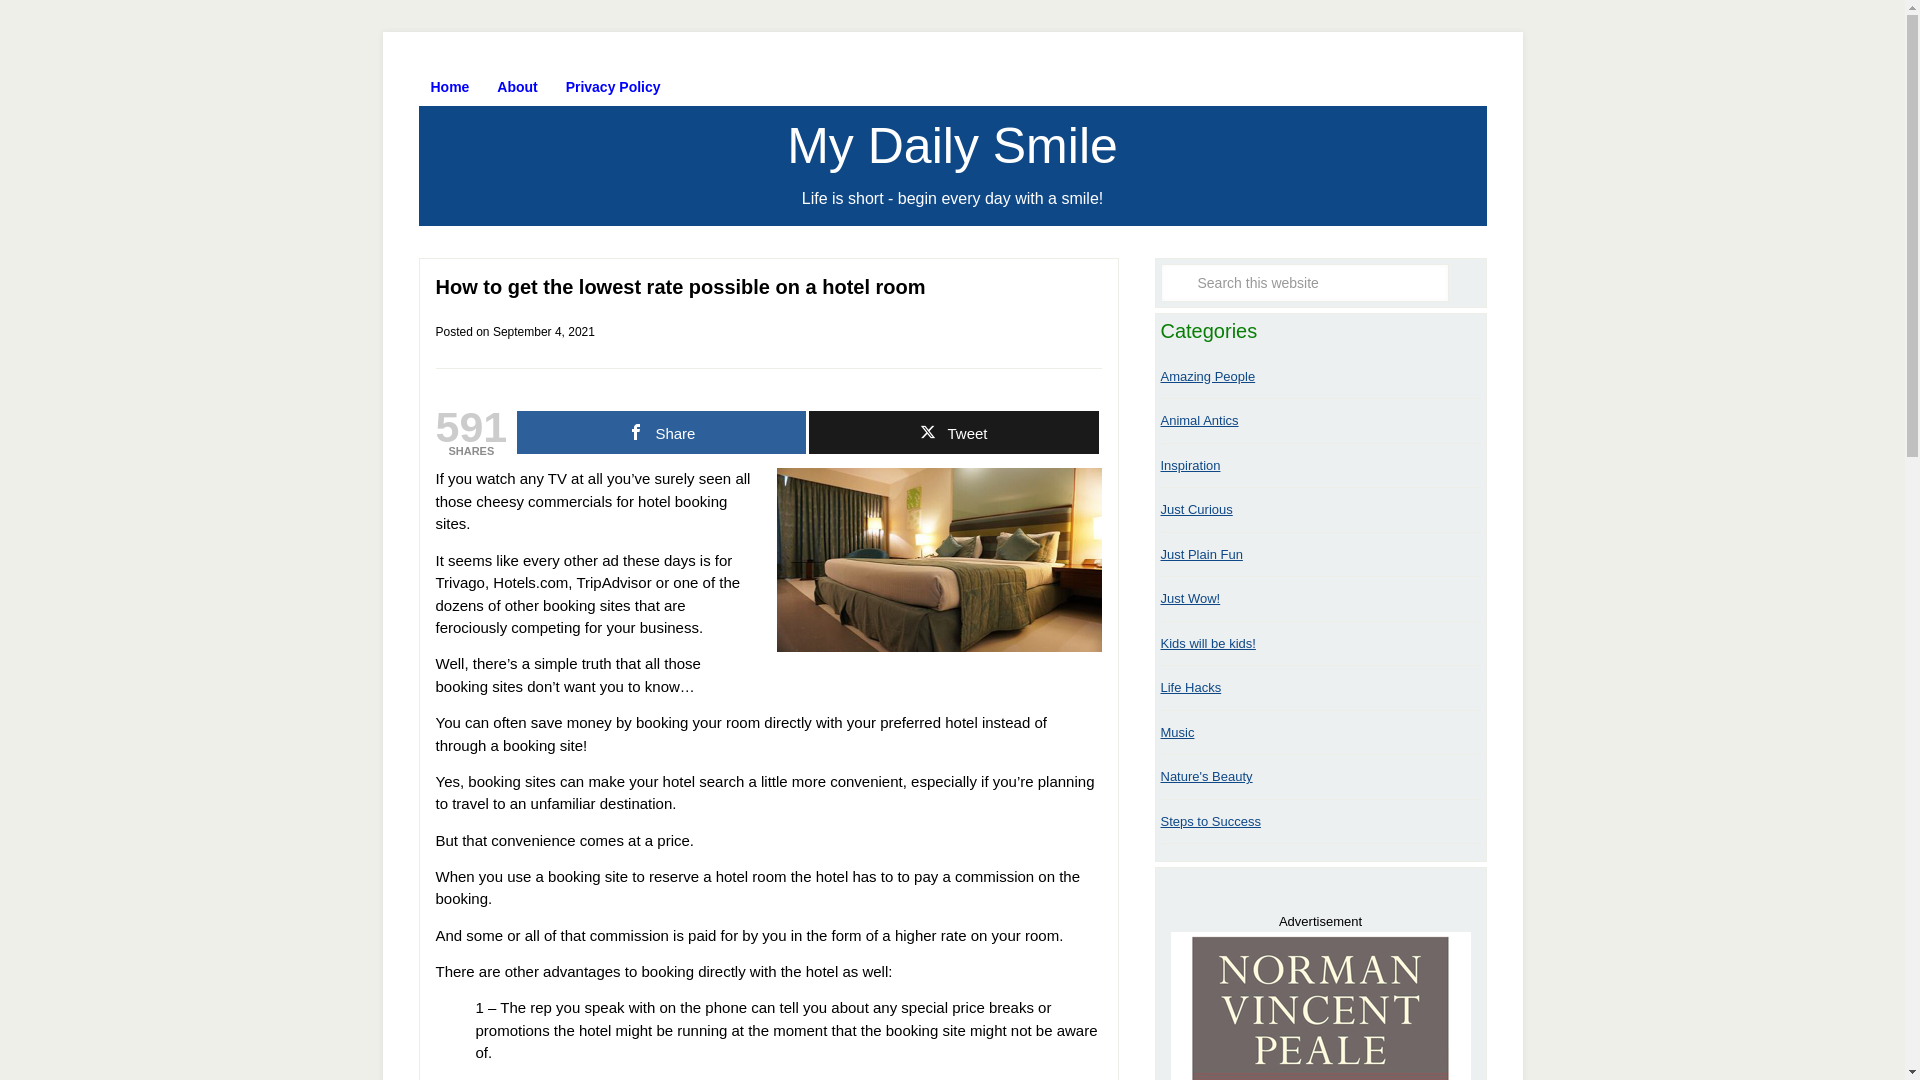 Image resolution: width=1920 pixels, height=1080 pixels. Describe the element at coordinates (1205, 776) in the screenshot. I see `Nature's Beauty` at that location.